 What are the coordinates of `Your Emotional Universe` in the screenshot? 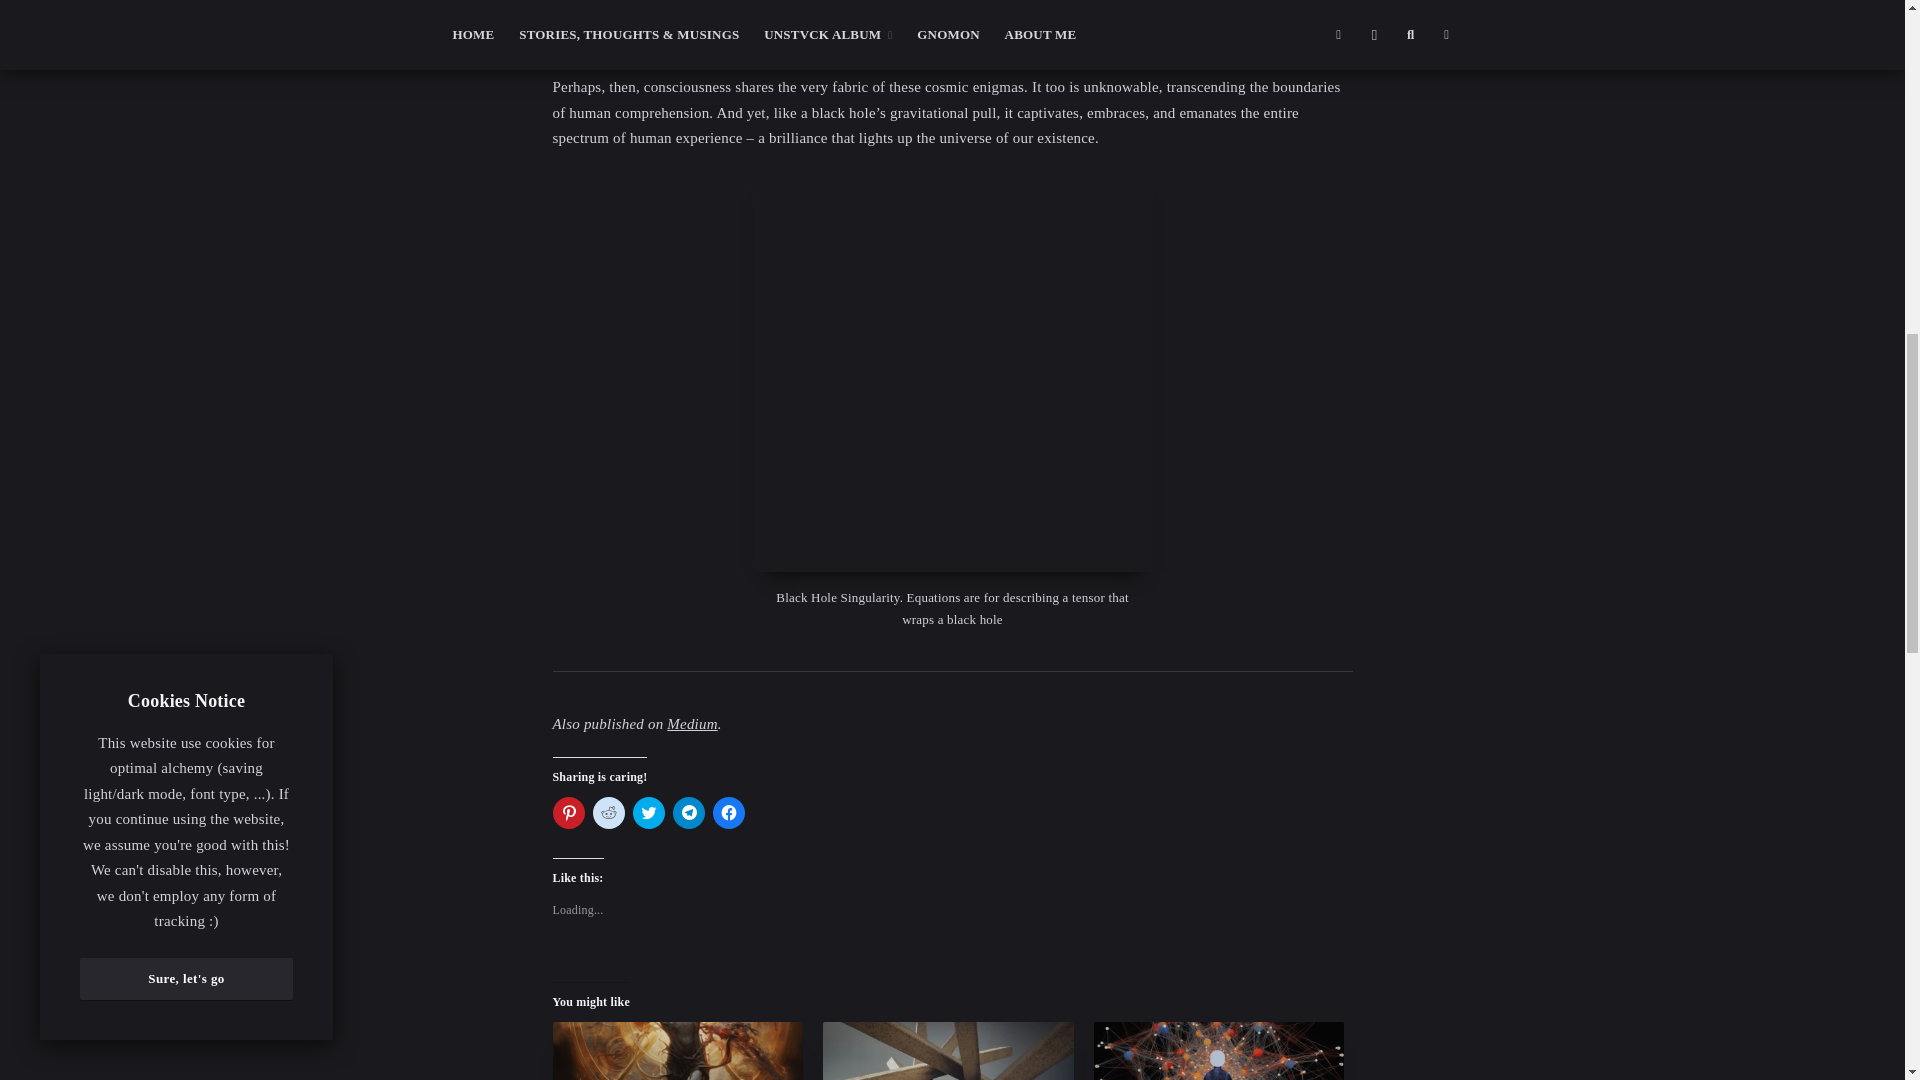 It's located at (1220, 1050).